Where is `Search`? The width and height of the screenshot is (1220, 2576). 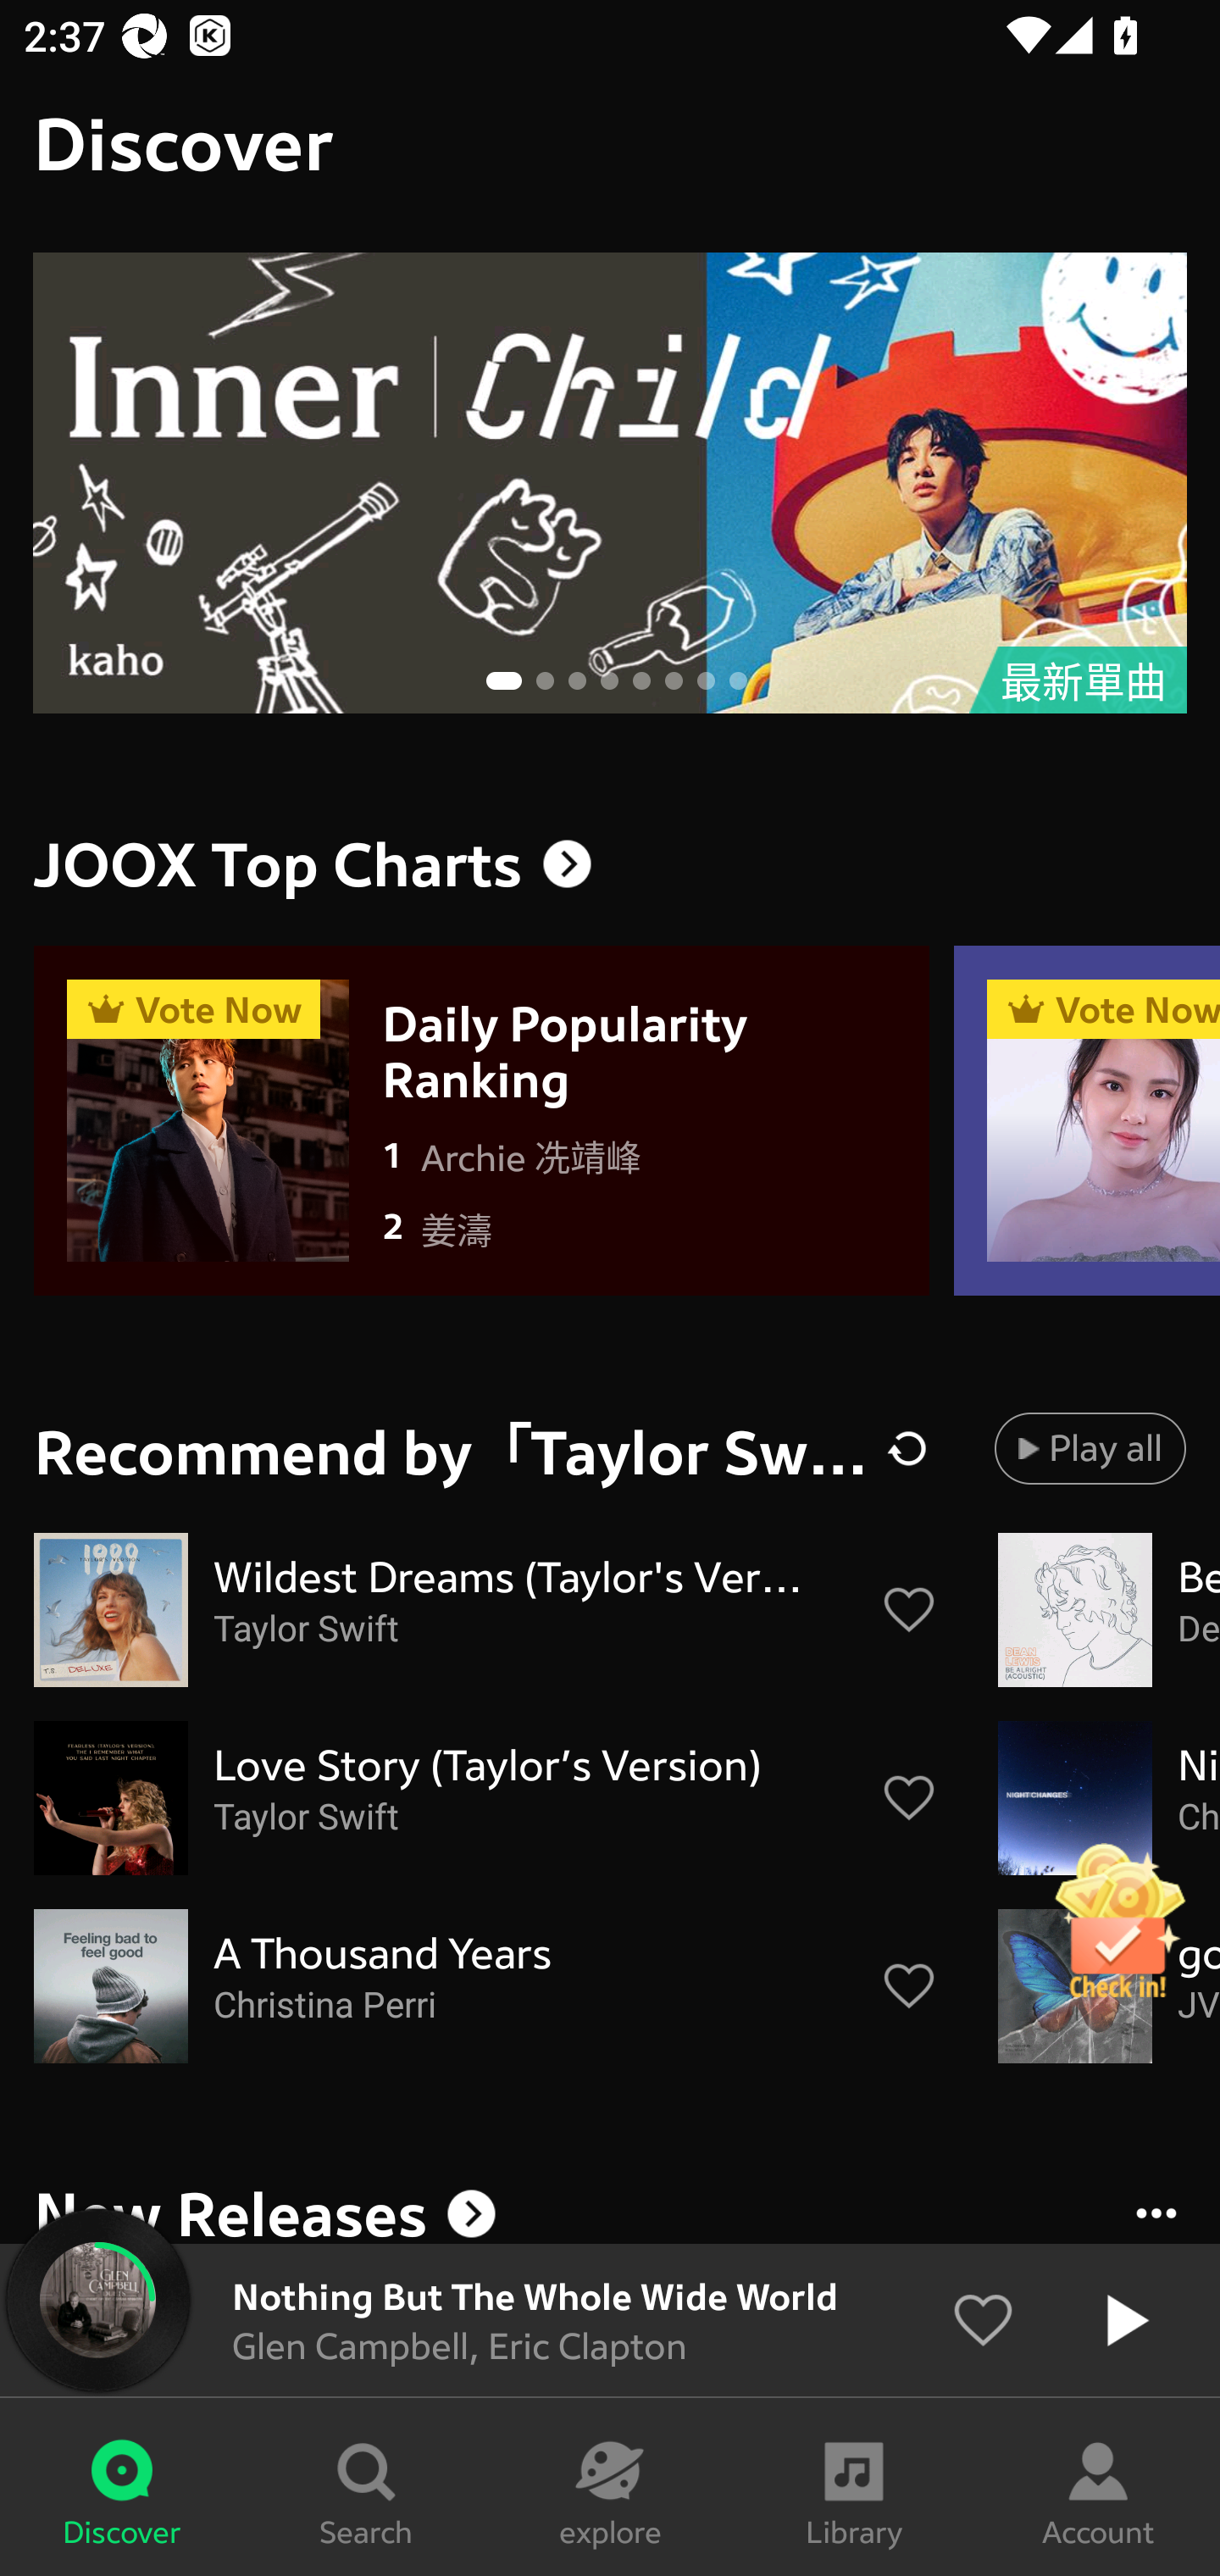
Search is located at coordinates (366, 2487).